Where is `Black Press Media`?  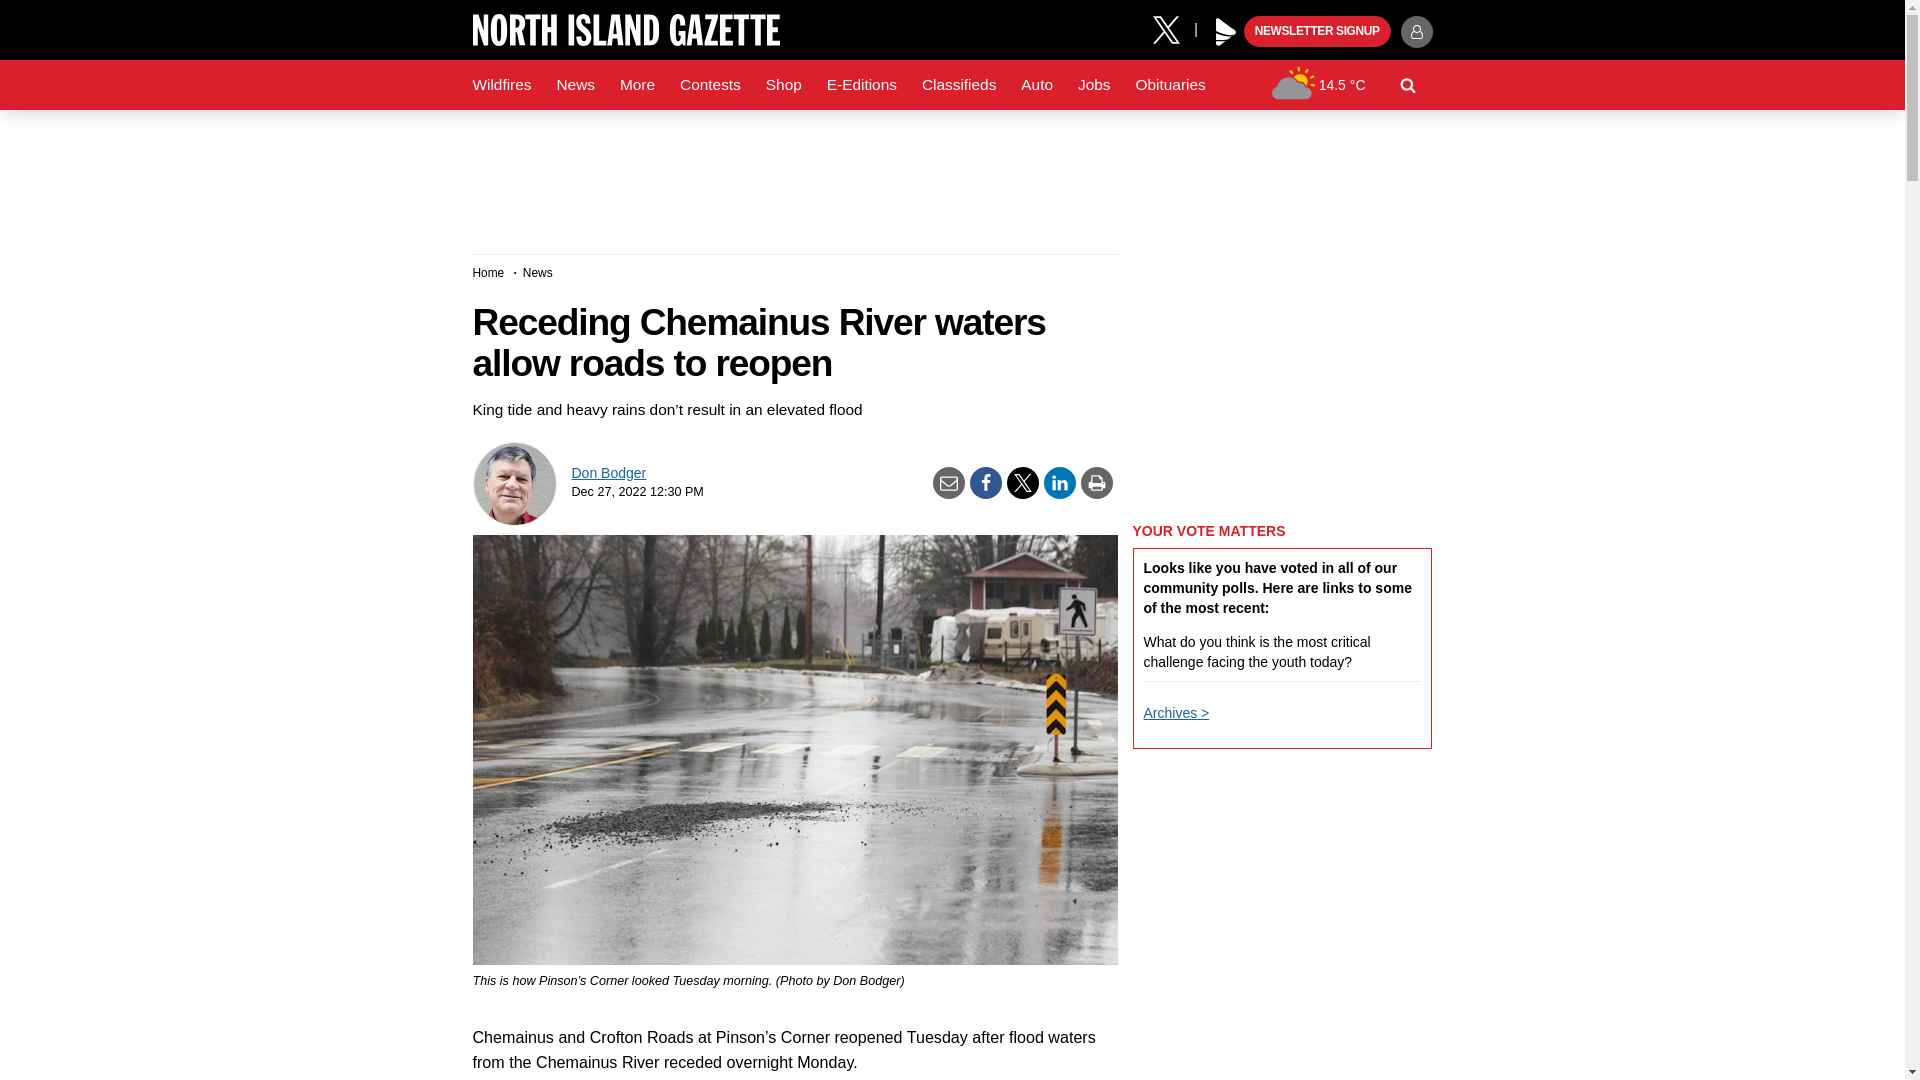 Black Press Media is located at coordinates (1226, 32).